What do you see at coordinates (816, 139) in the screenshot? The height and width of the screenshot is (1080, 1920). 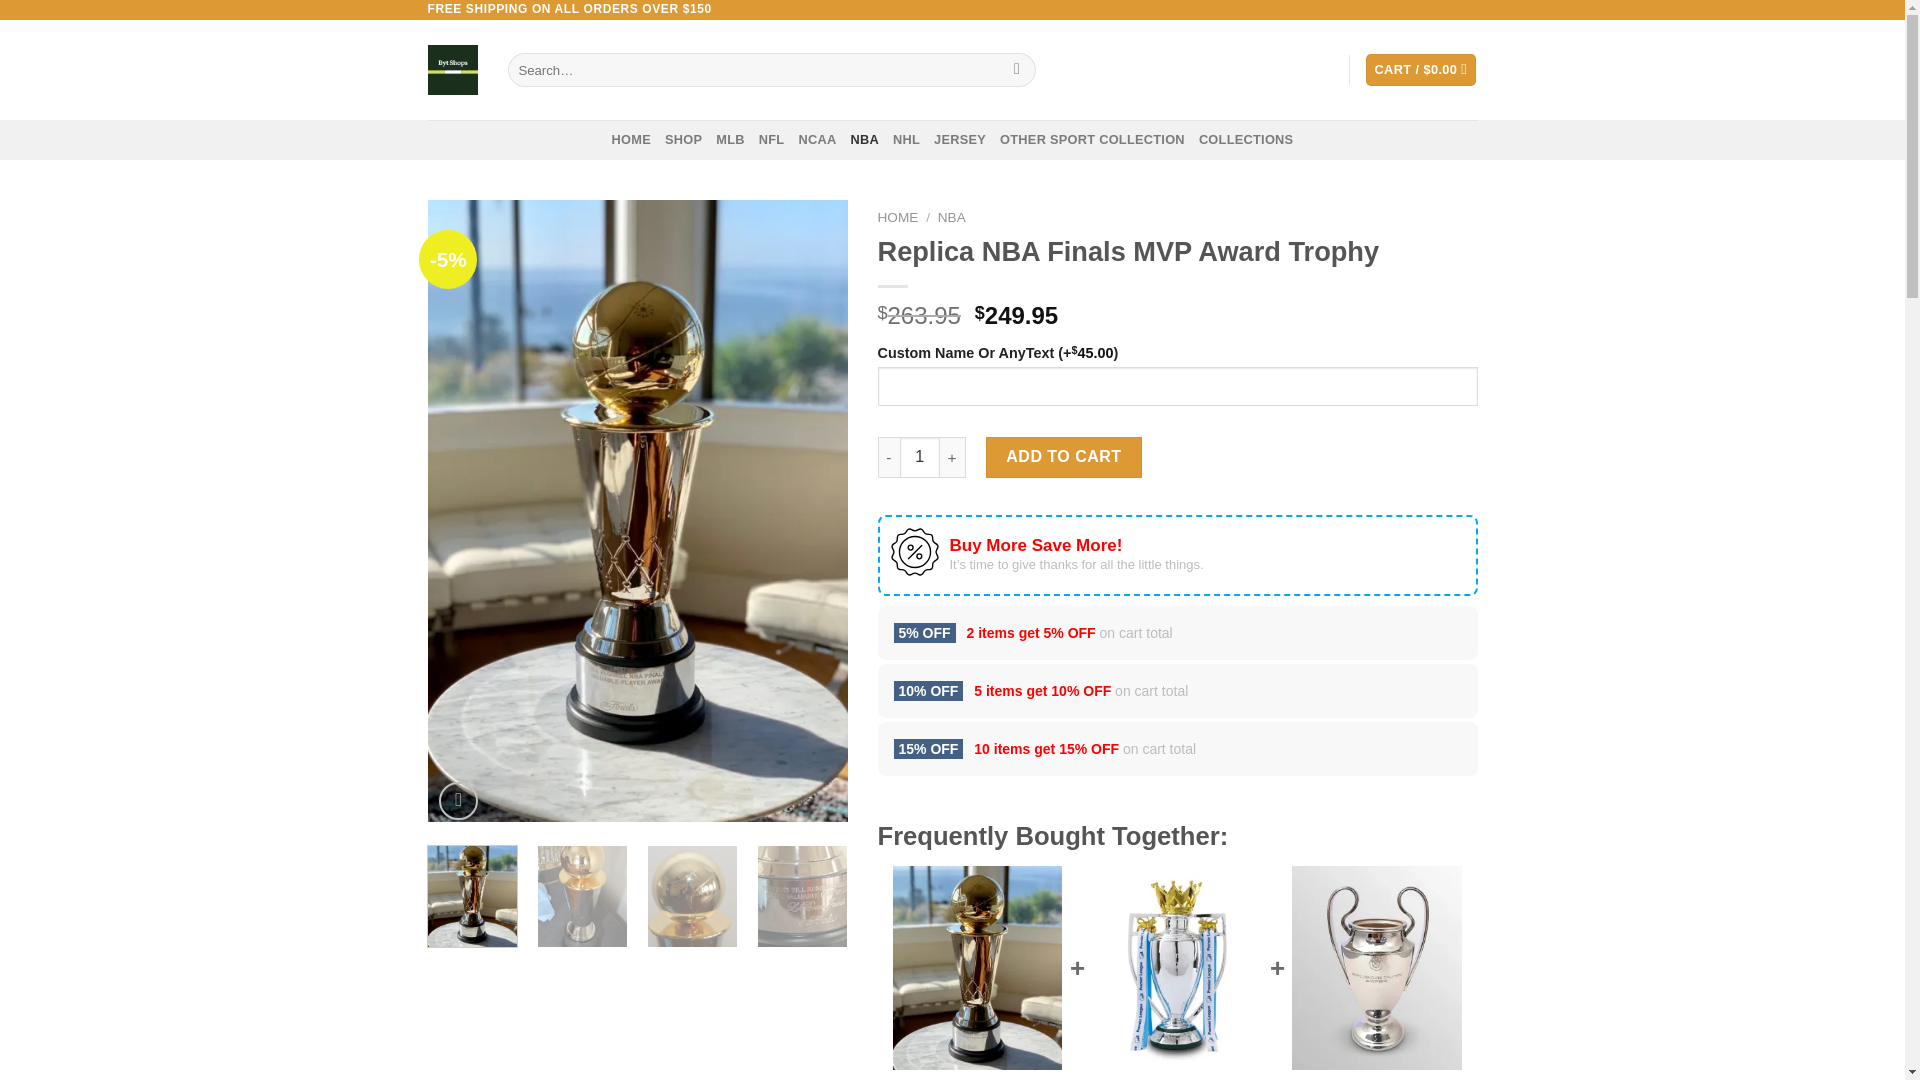 I see `NCAA` at bounding box center [816, 139].